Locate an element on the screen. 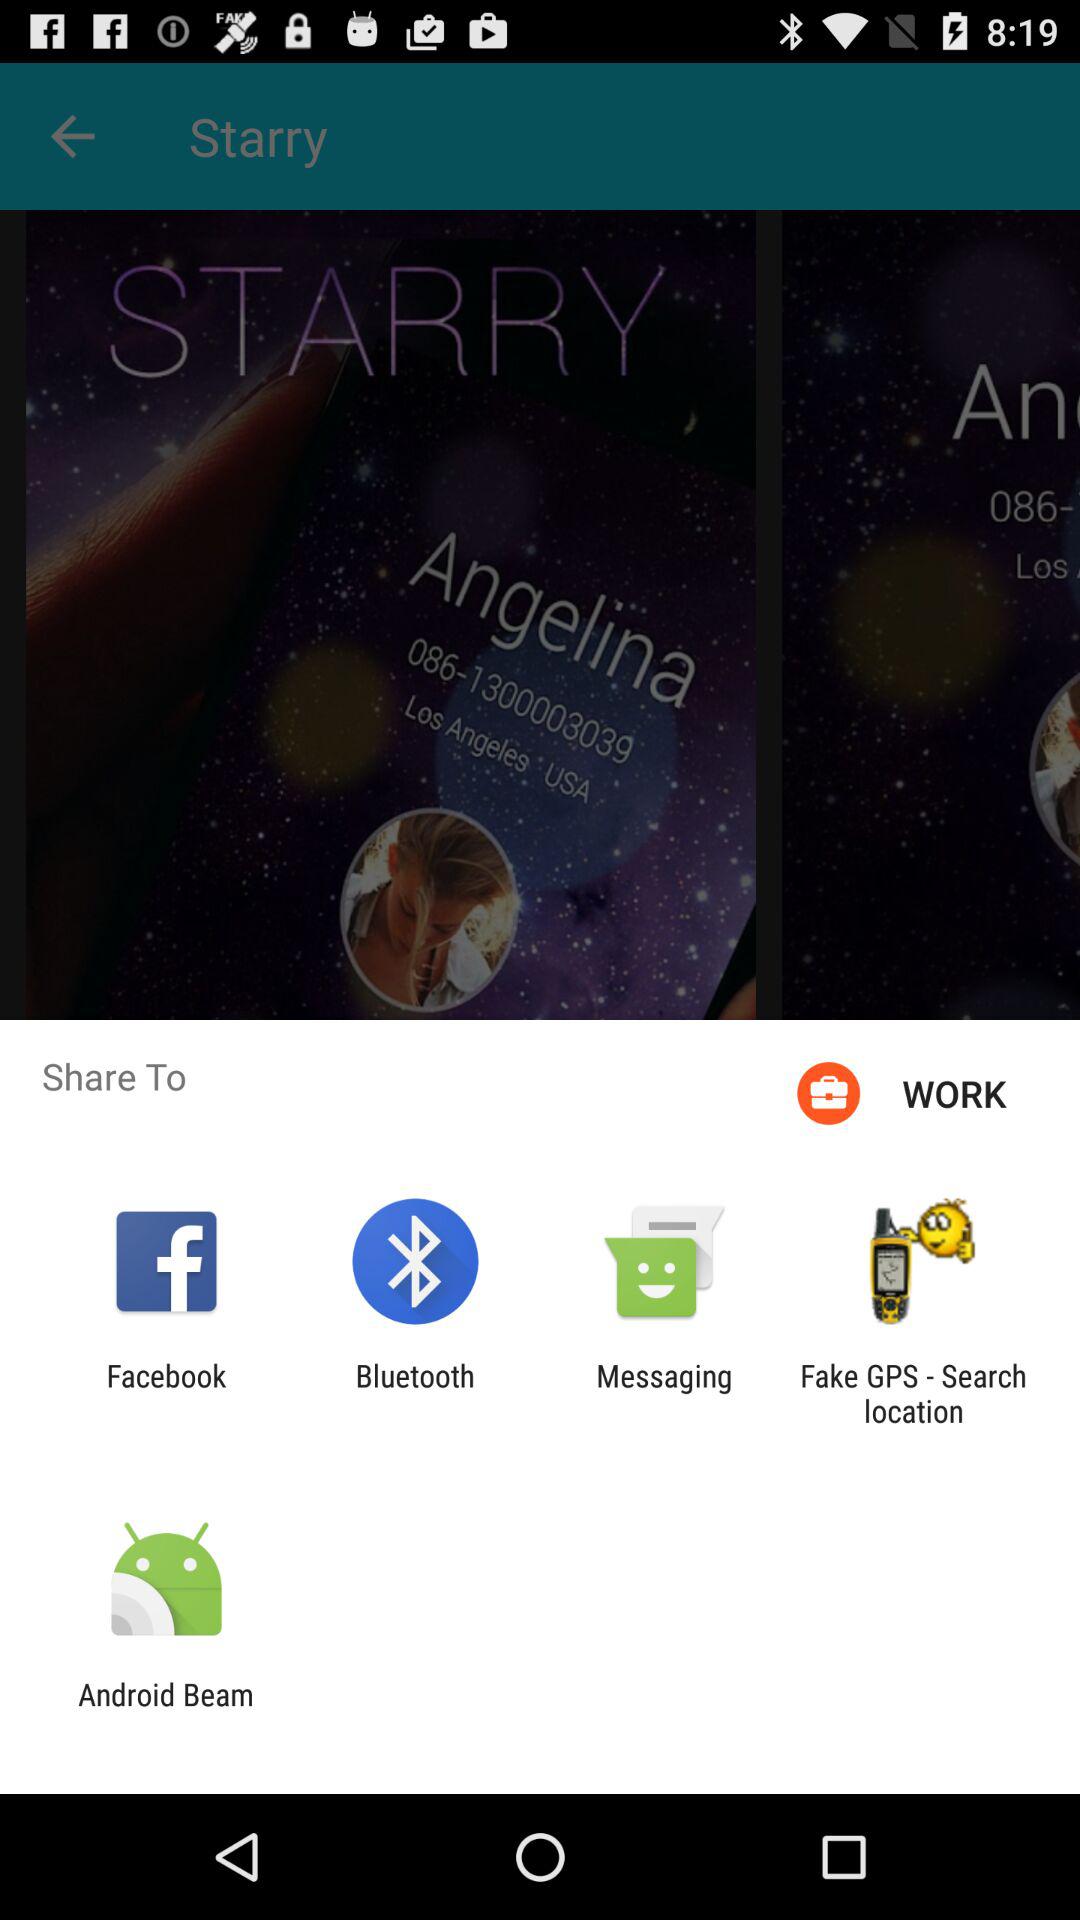  scroll until bluetooth app is located at coordinates (414, 1393).